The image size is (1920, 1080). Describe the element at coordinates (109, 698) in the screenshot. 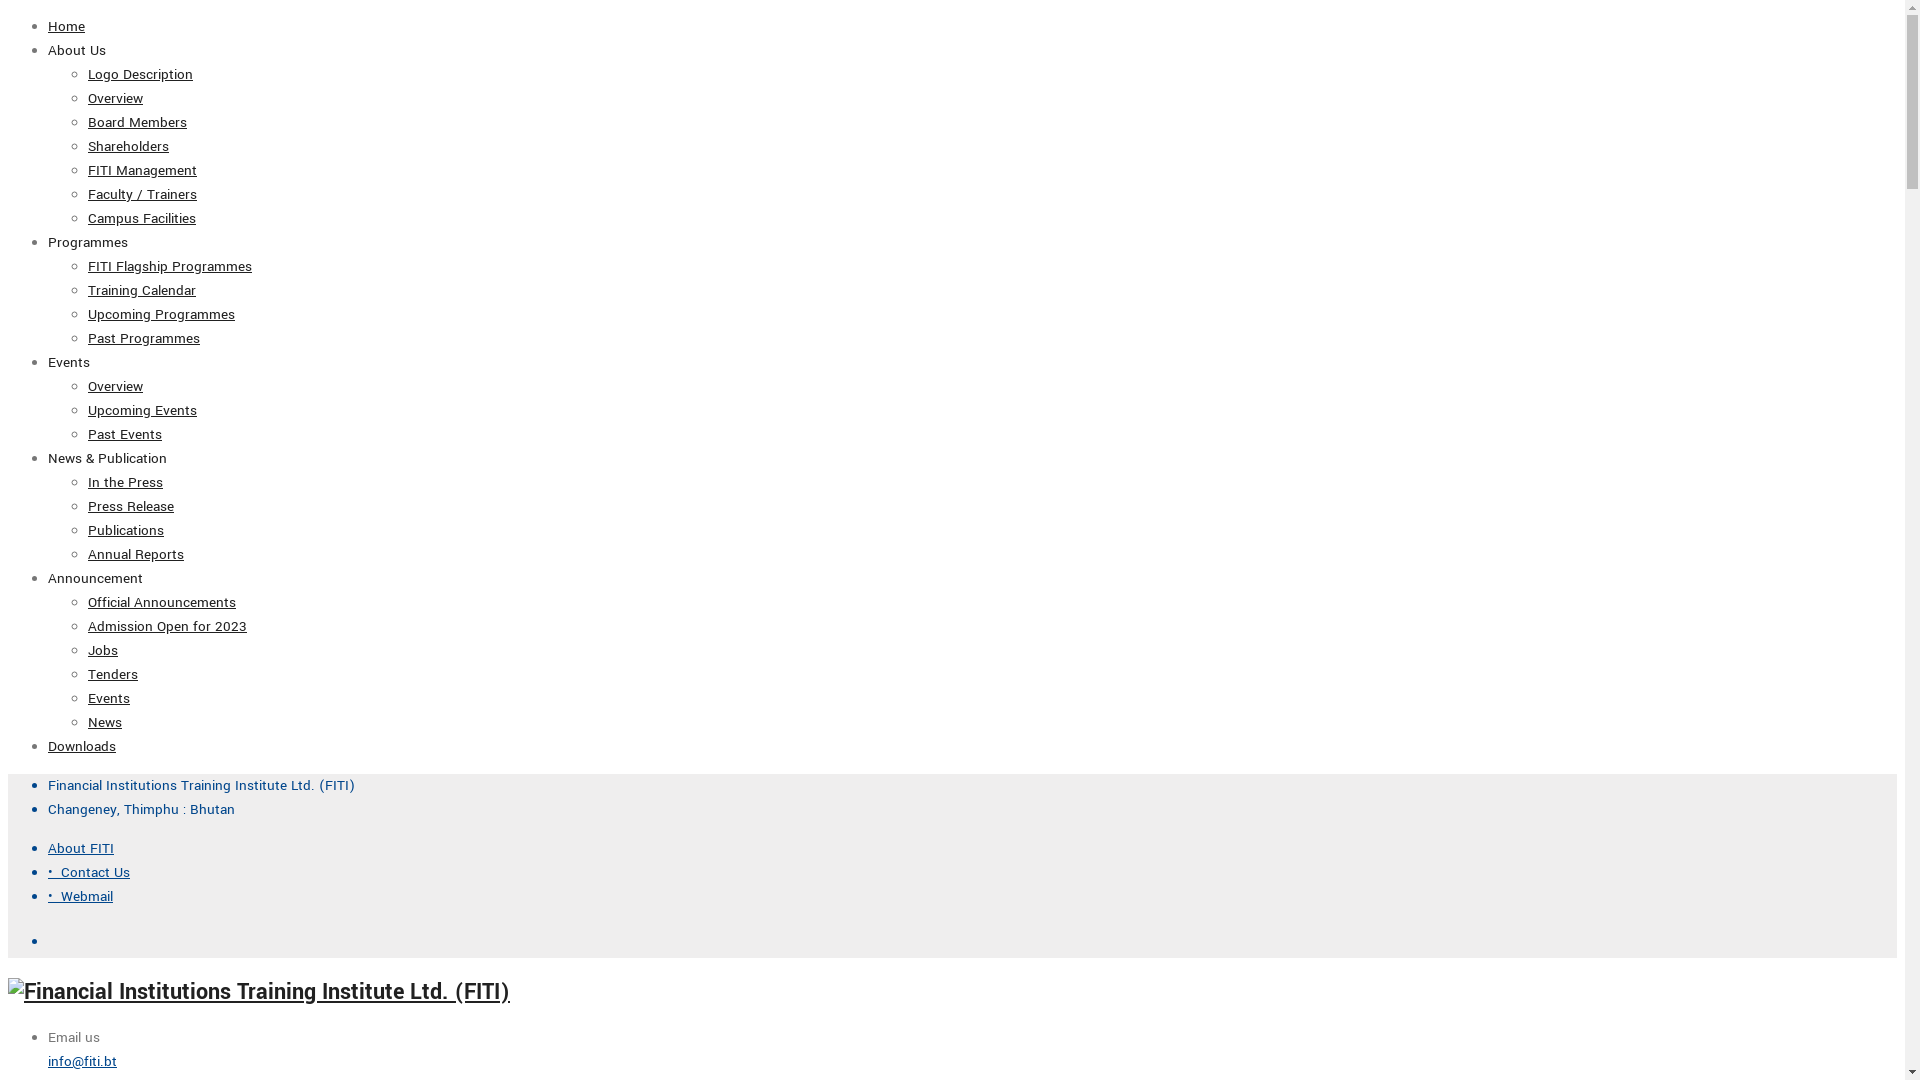

I see `Events` at that location.